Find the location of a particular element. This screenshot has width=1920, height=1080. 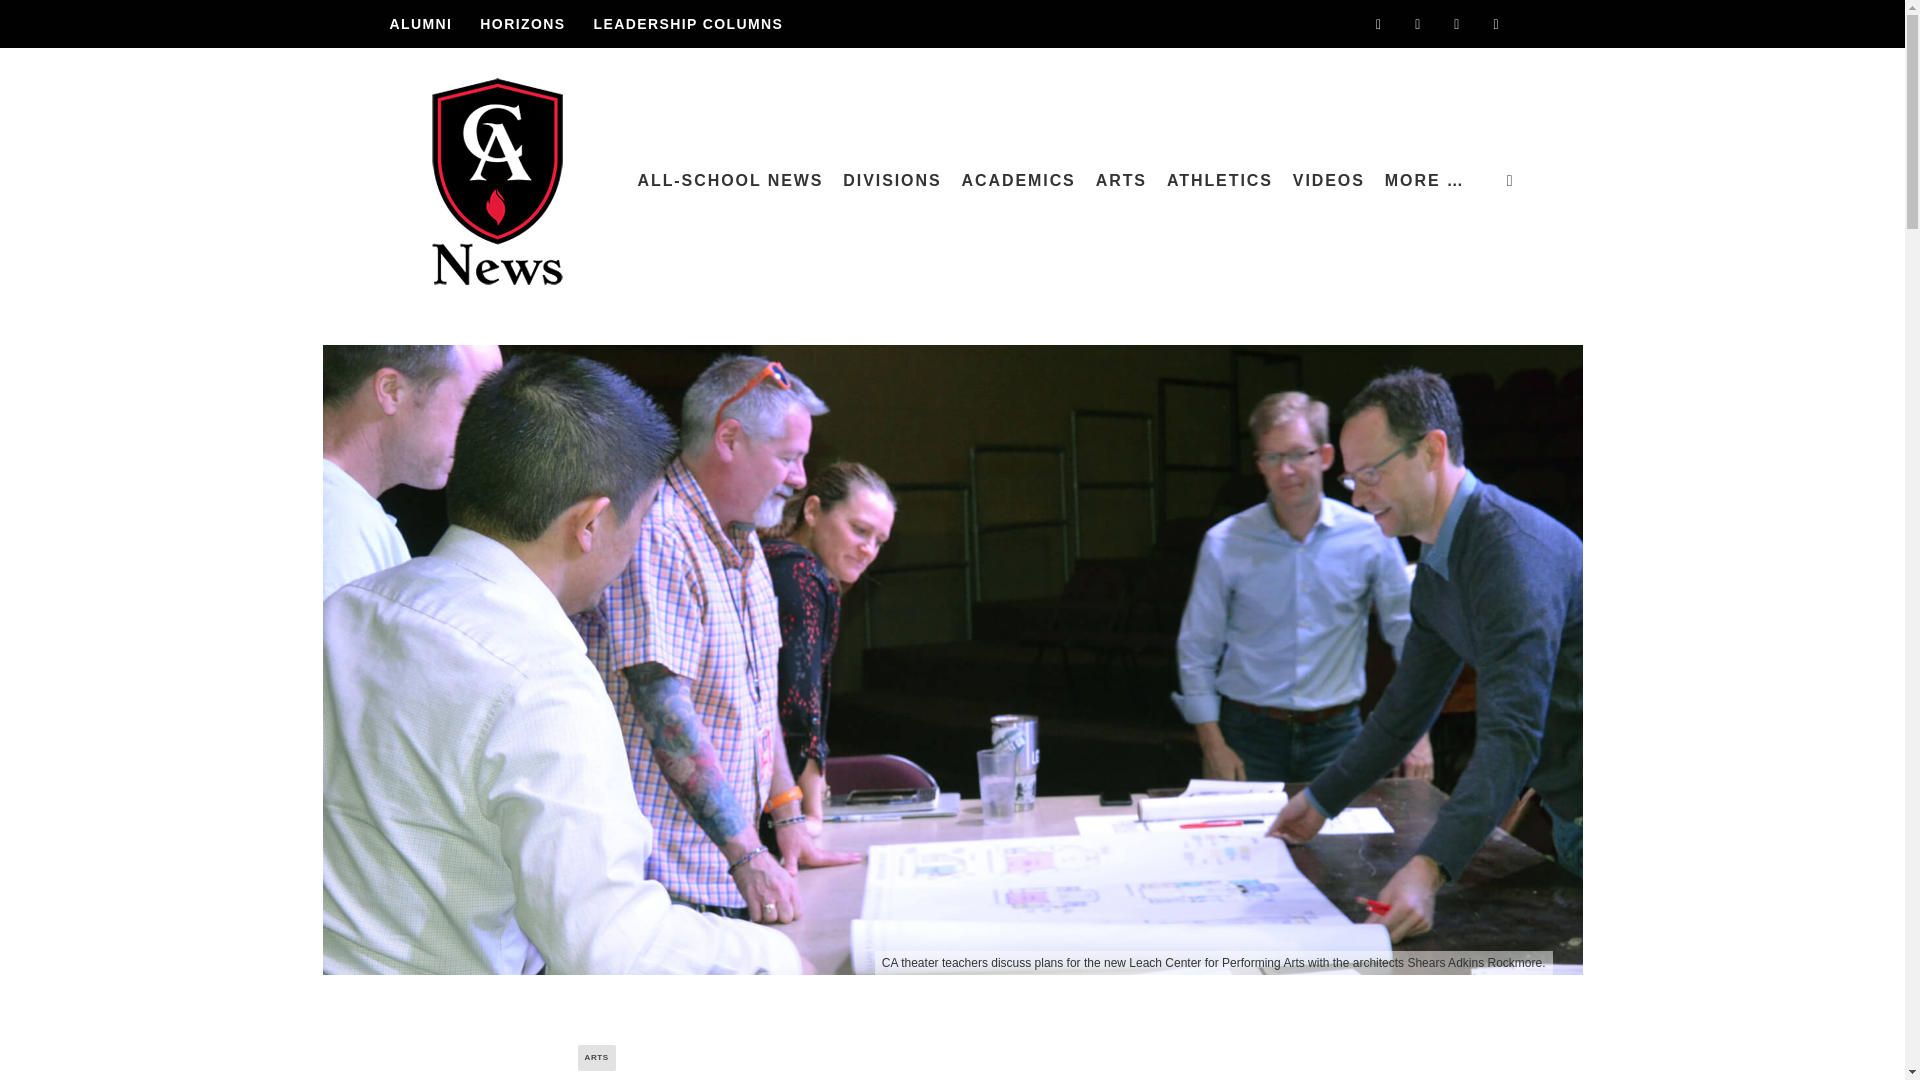

LEADERSHIP COLUMNS is located at coordinates (687, 24).